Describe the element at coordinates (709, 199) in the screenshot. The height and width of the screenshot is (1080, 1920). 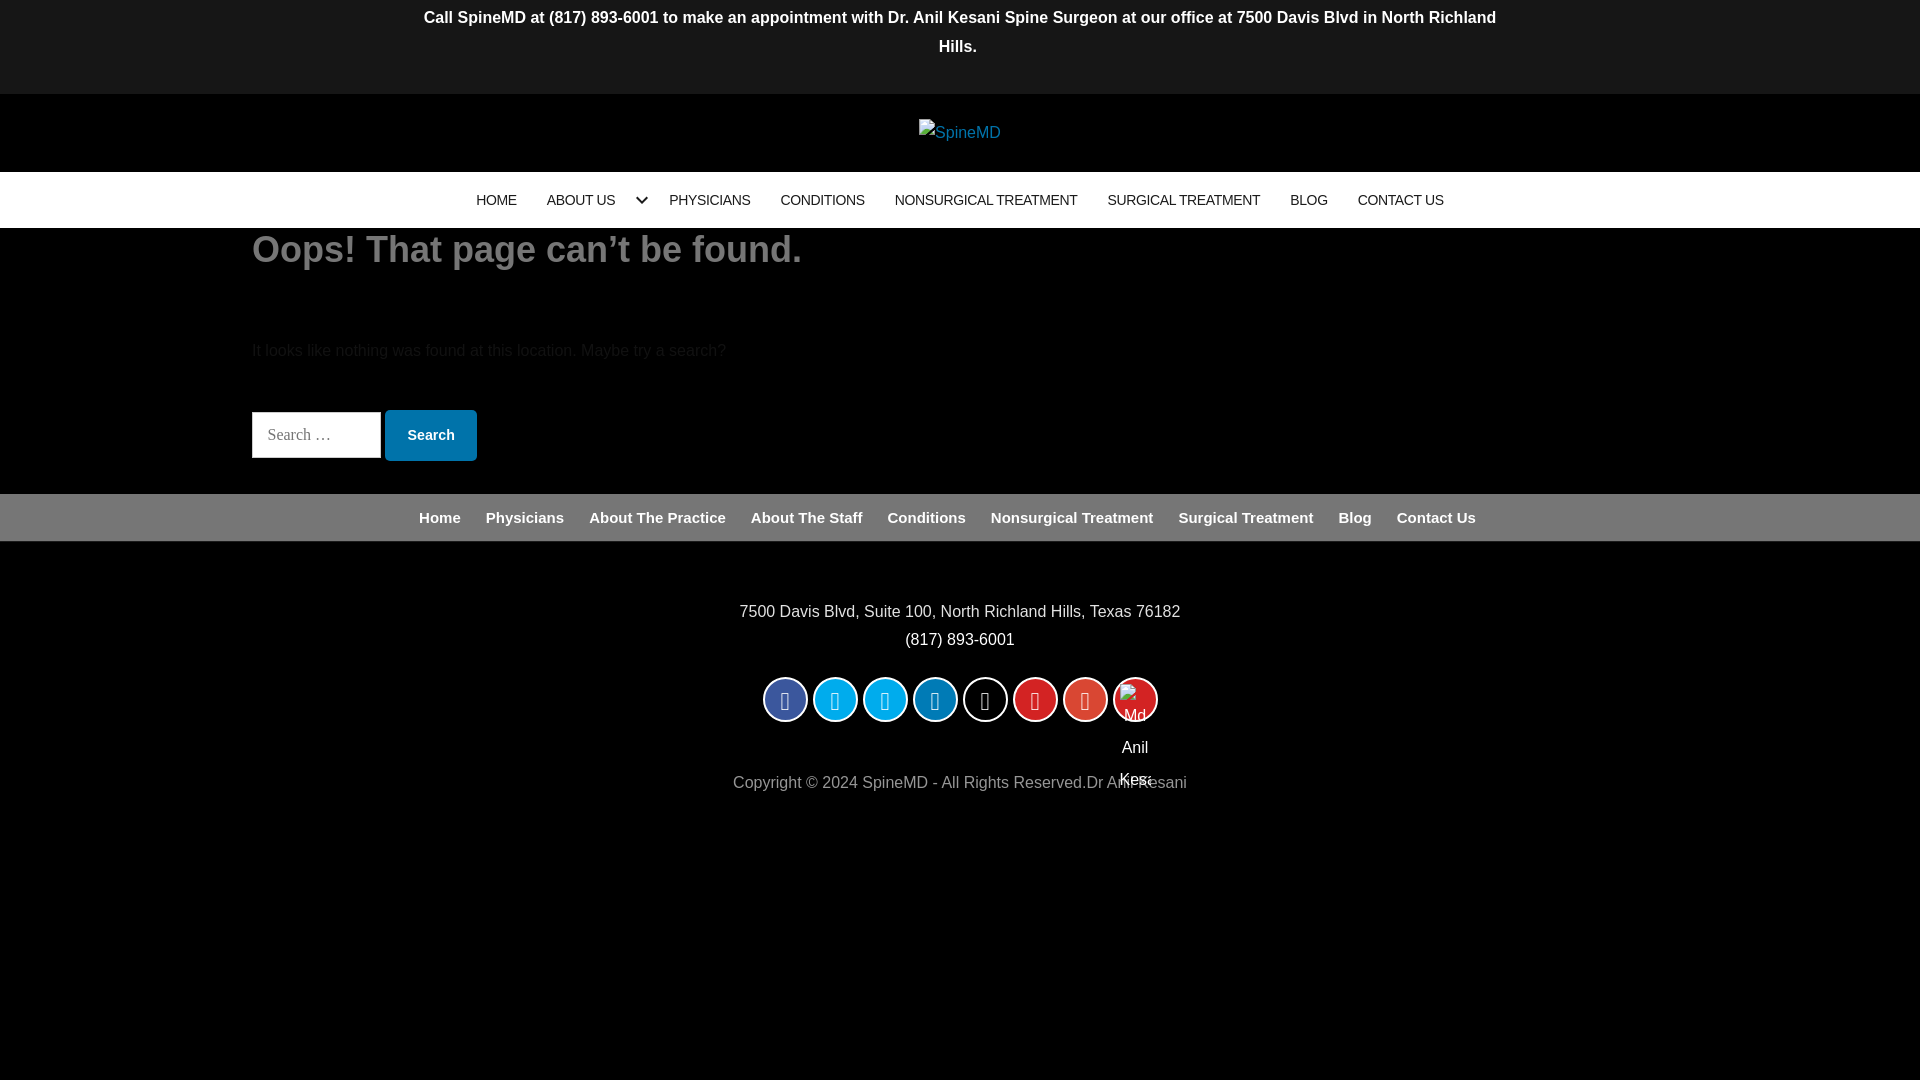
I see `PHYSICIANS` at that location.